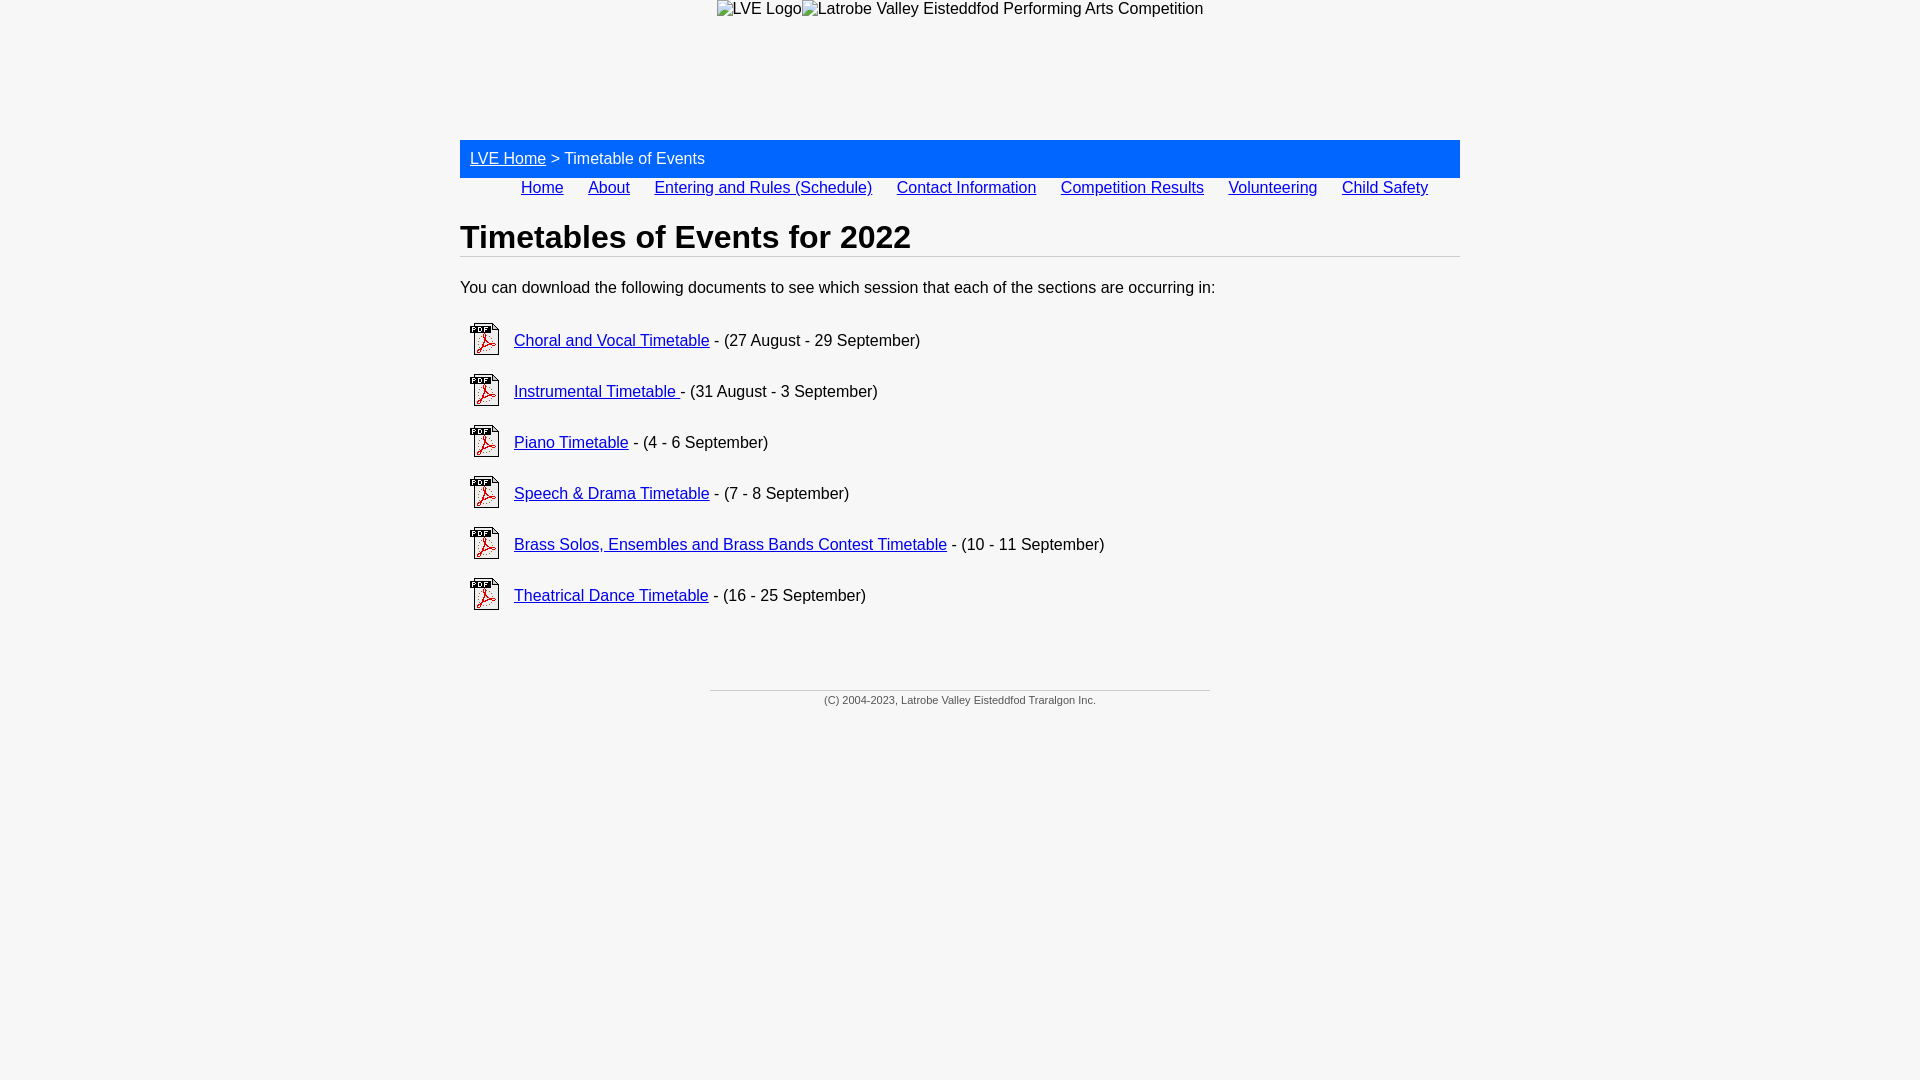 This screenshot has height=1080, width=1920. What do you see at coordinates (1132, 188) in the screenshot?
I see `Competition Results` at bounding box center [1132, 188].